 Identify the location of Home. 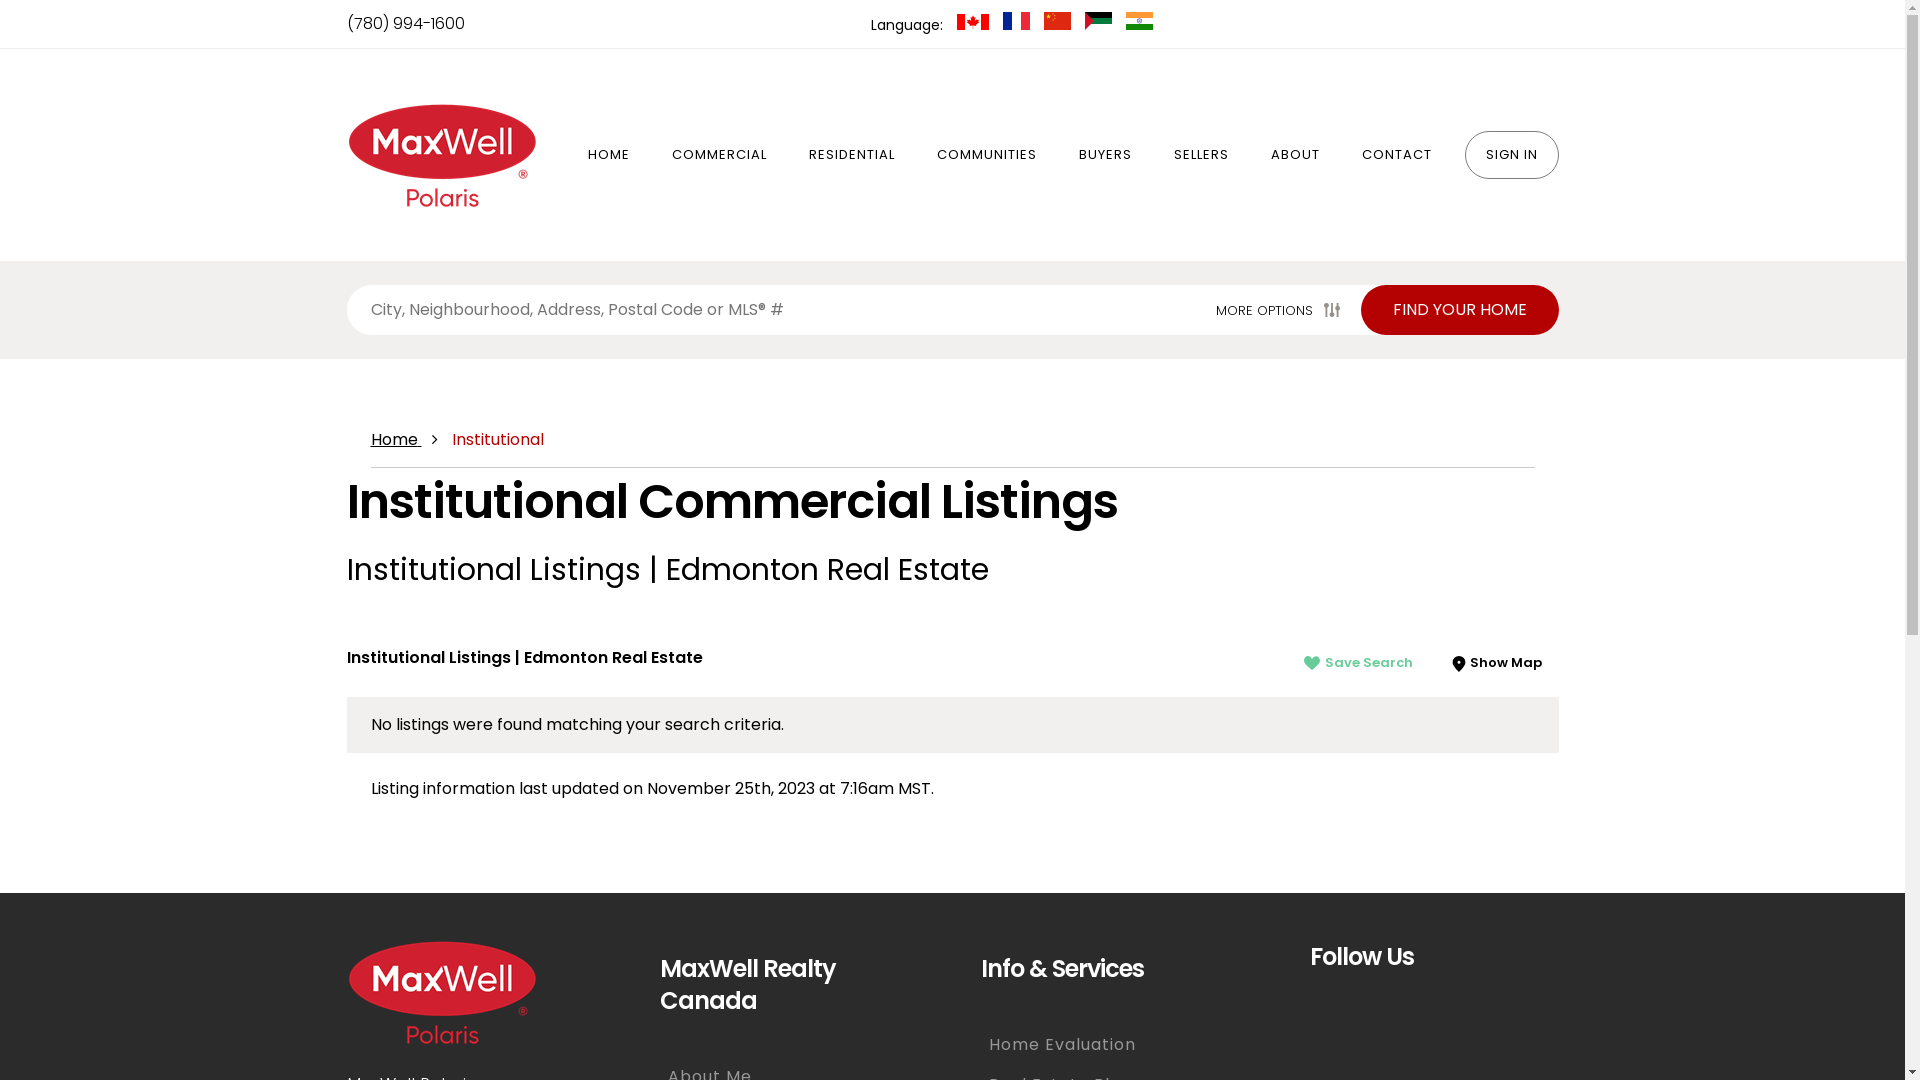
(396, 440).